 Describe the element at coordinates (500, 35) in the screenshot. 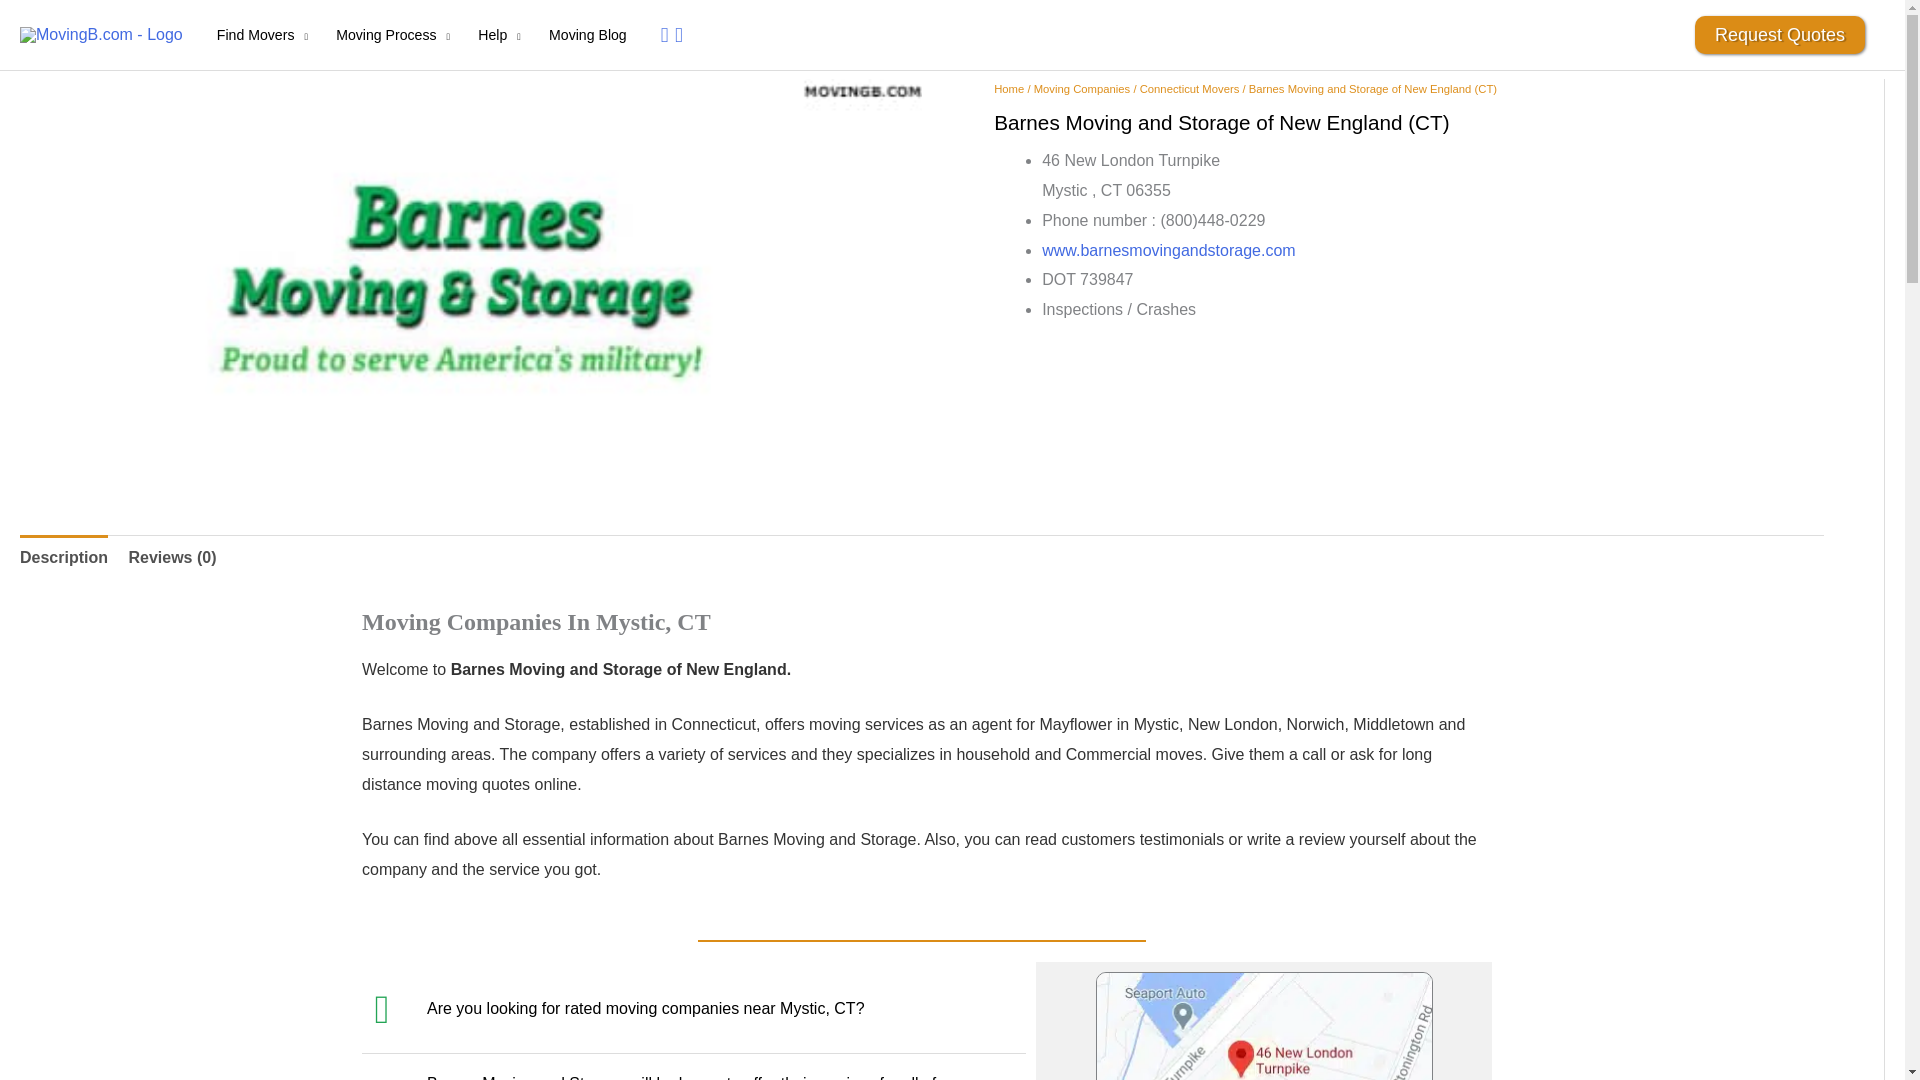

I see `Help` at that location.